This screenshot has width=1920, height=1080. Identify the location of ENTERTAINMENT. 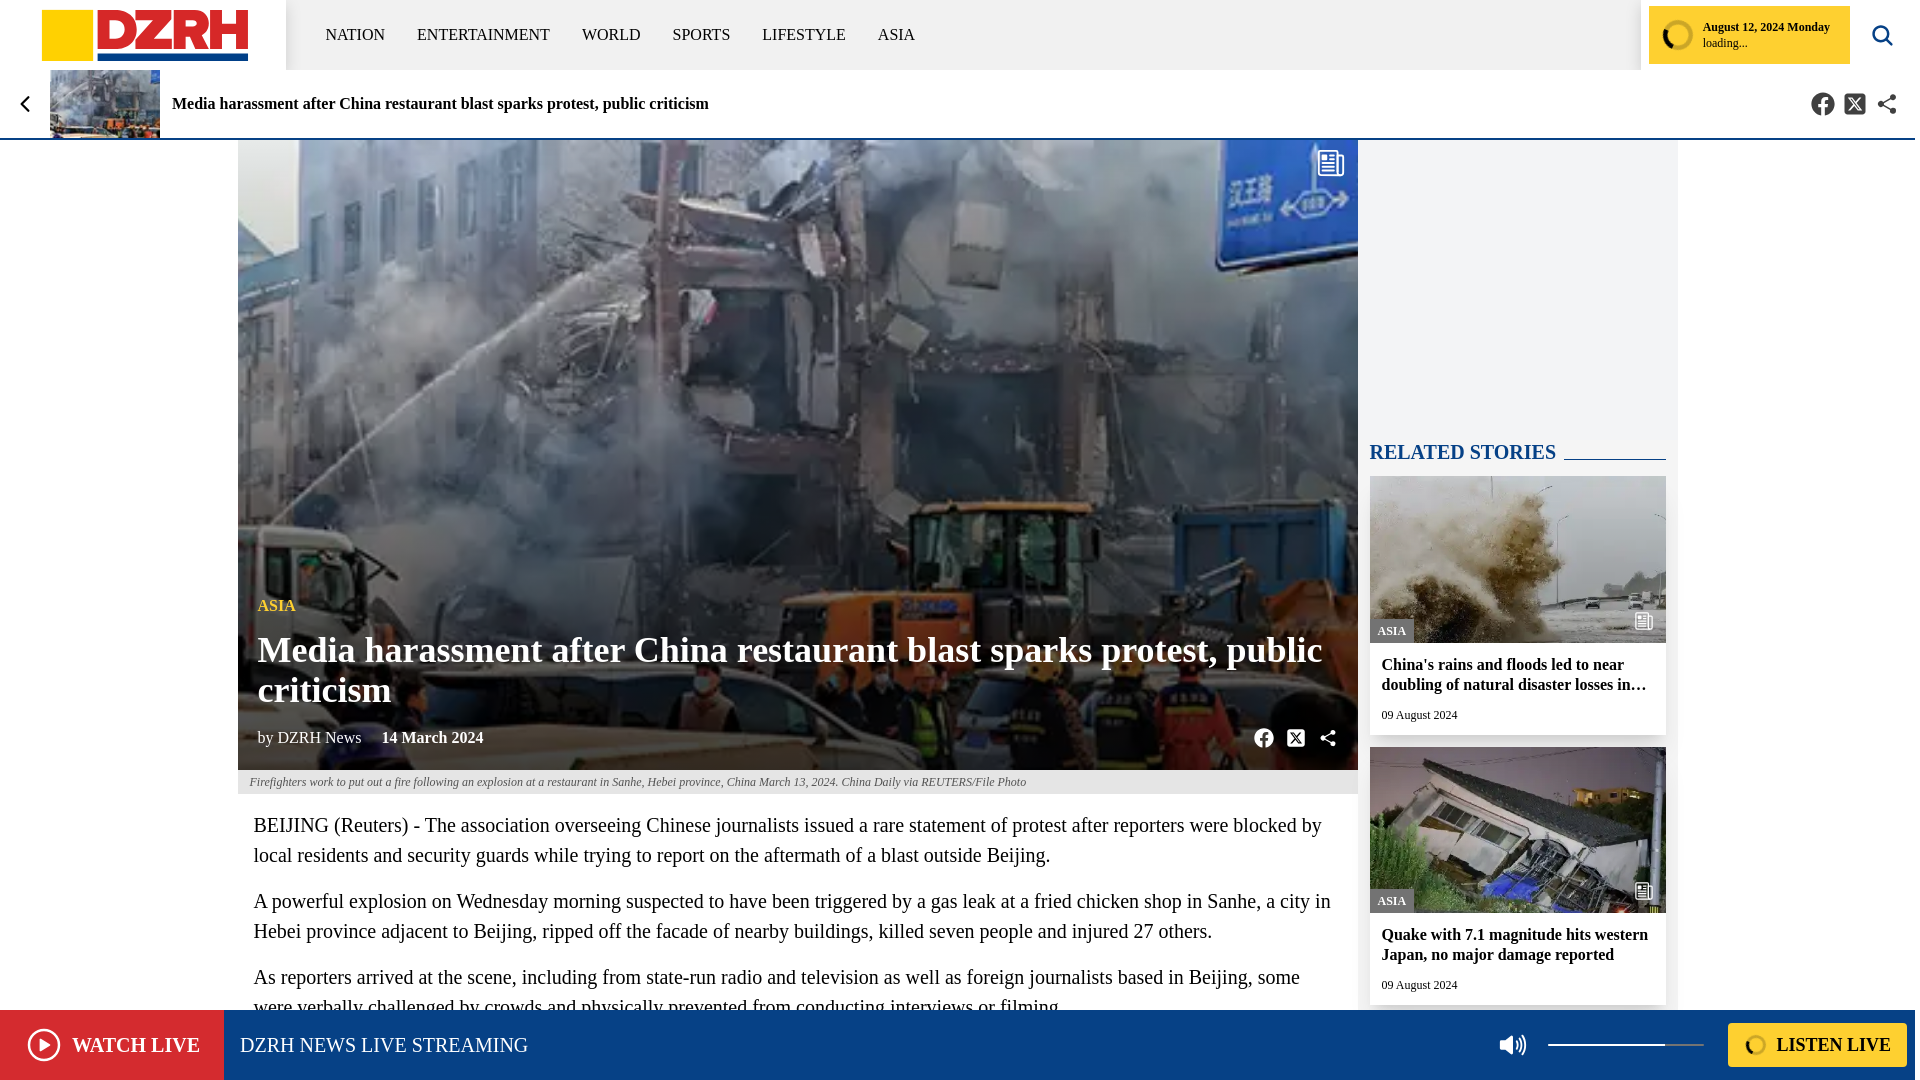
(482, 34).